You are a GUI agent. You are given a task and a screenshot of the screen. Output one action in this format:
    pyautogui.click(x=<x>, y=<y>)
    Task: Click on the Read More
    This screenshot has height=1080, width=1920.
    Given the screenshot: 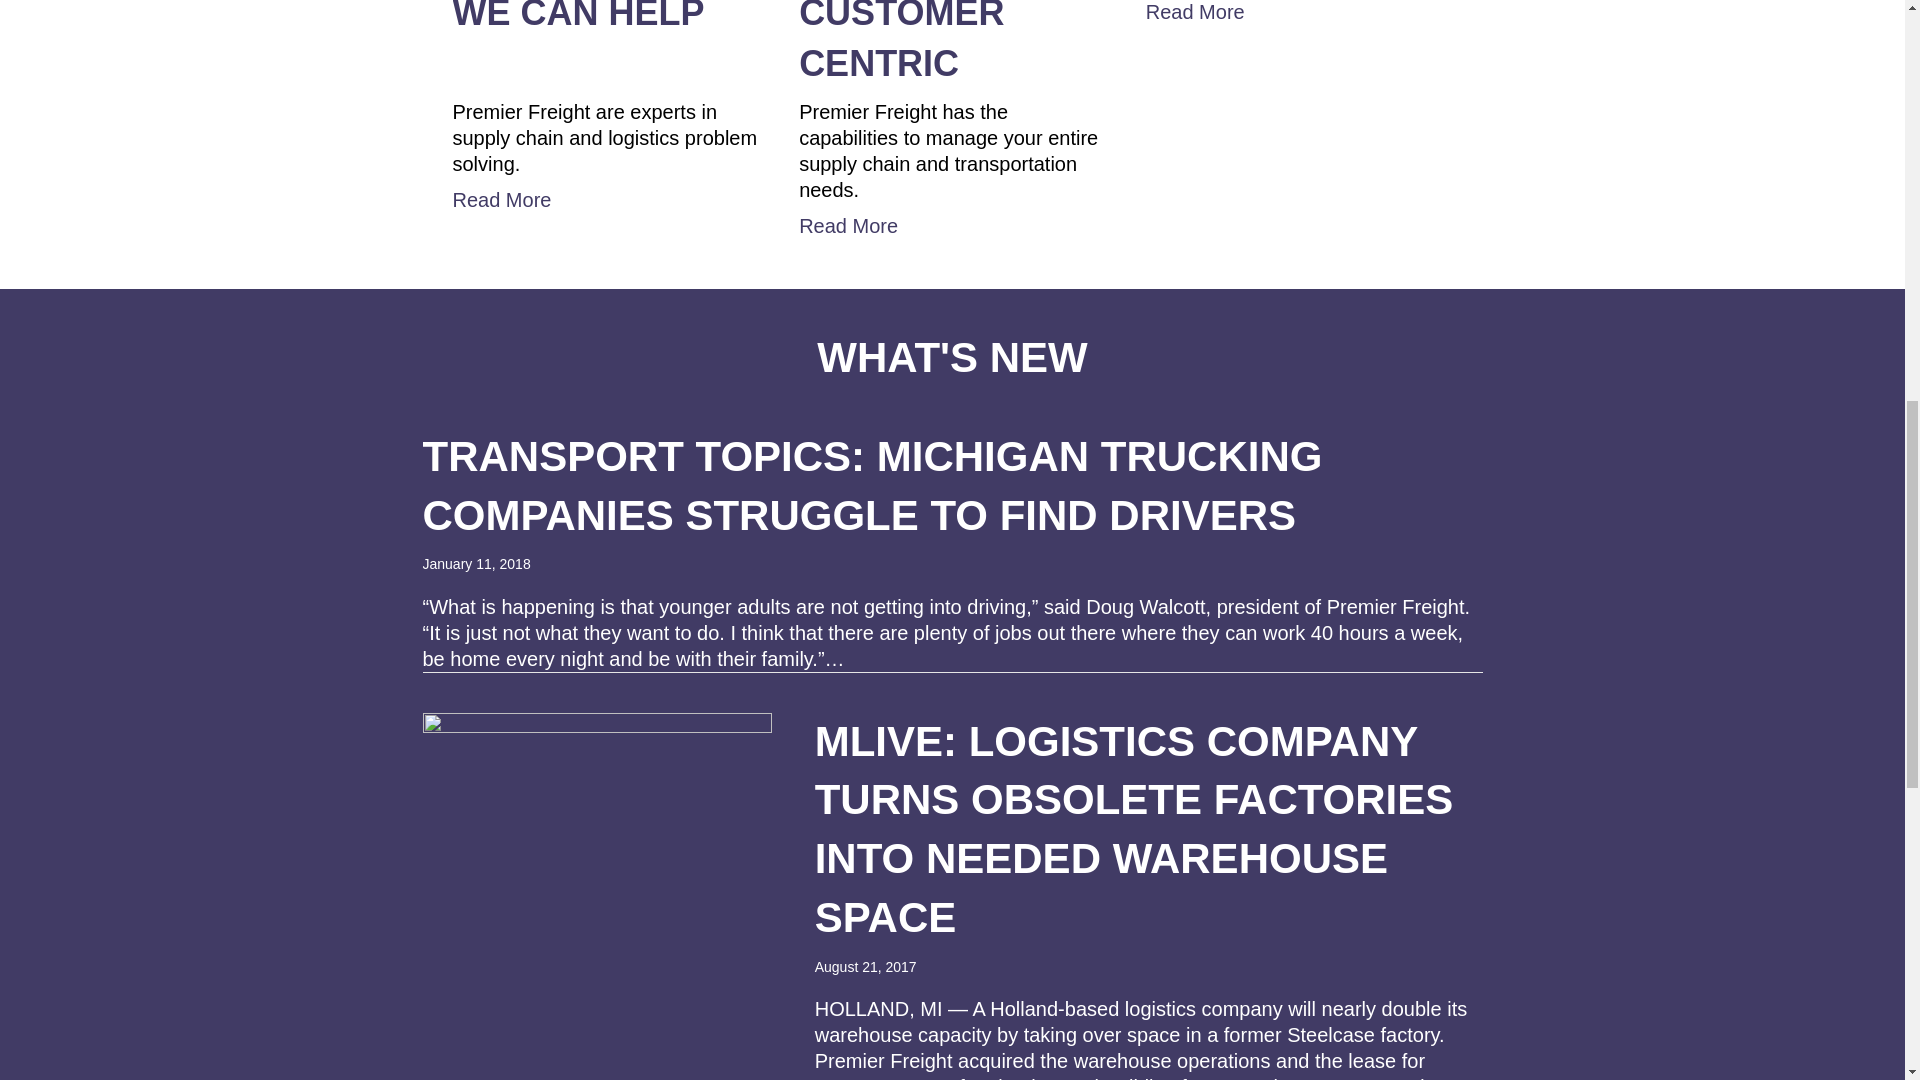 What is the action you would take?
    pyautogui.click(x=604, y=199)
    